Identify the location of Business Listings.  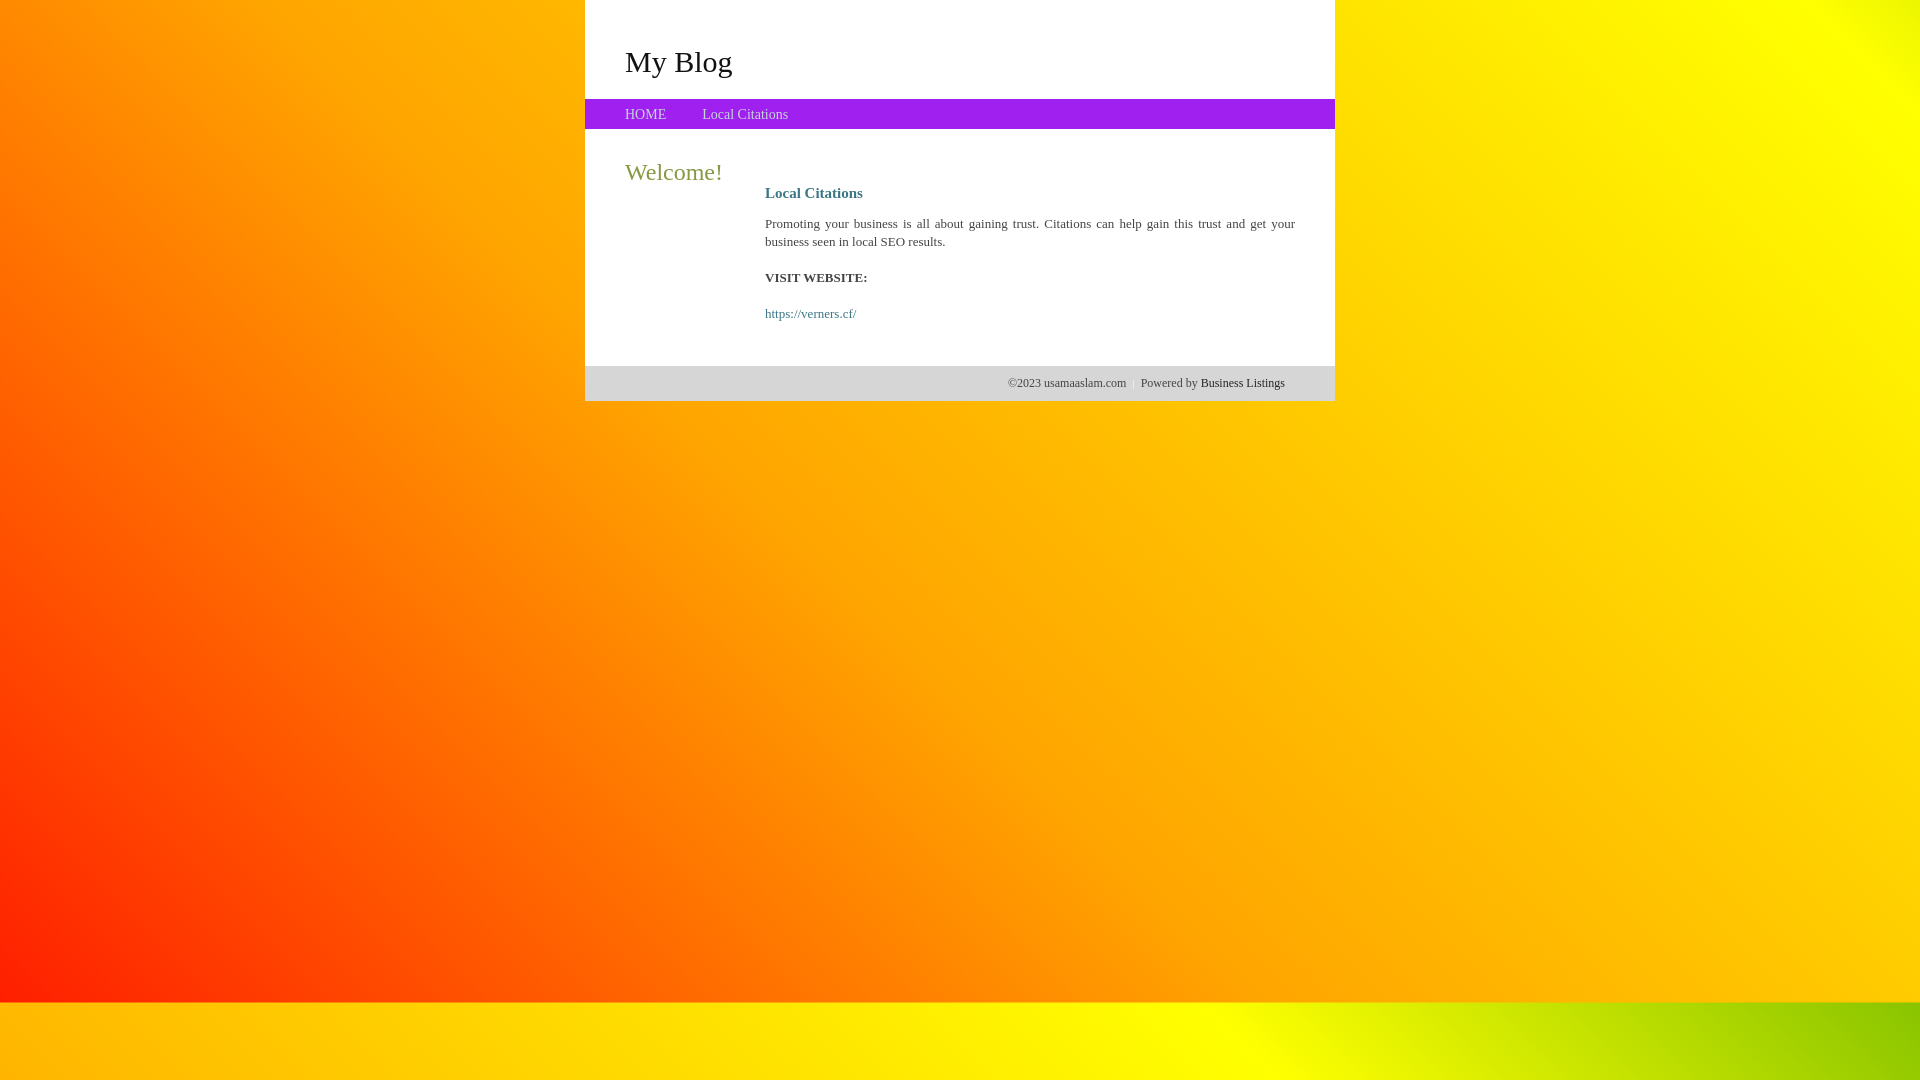
(1243, 383).